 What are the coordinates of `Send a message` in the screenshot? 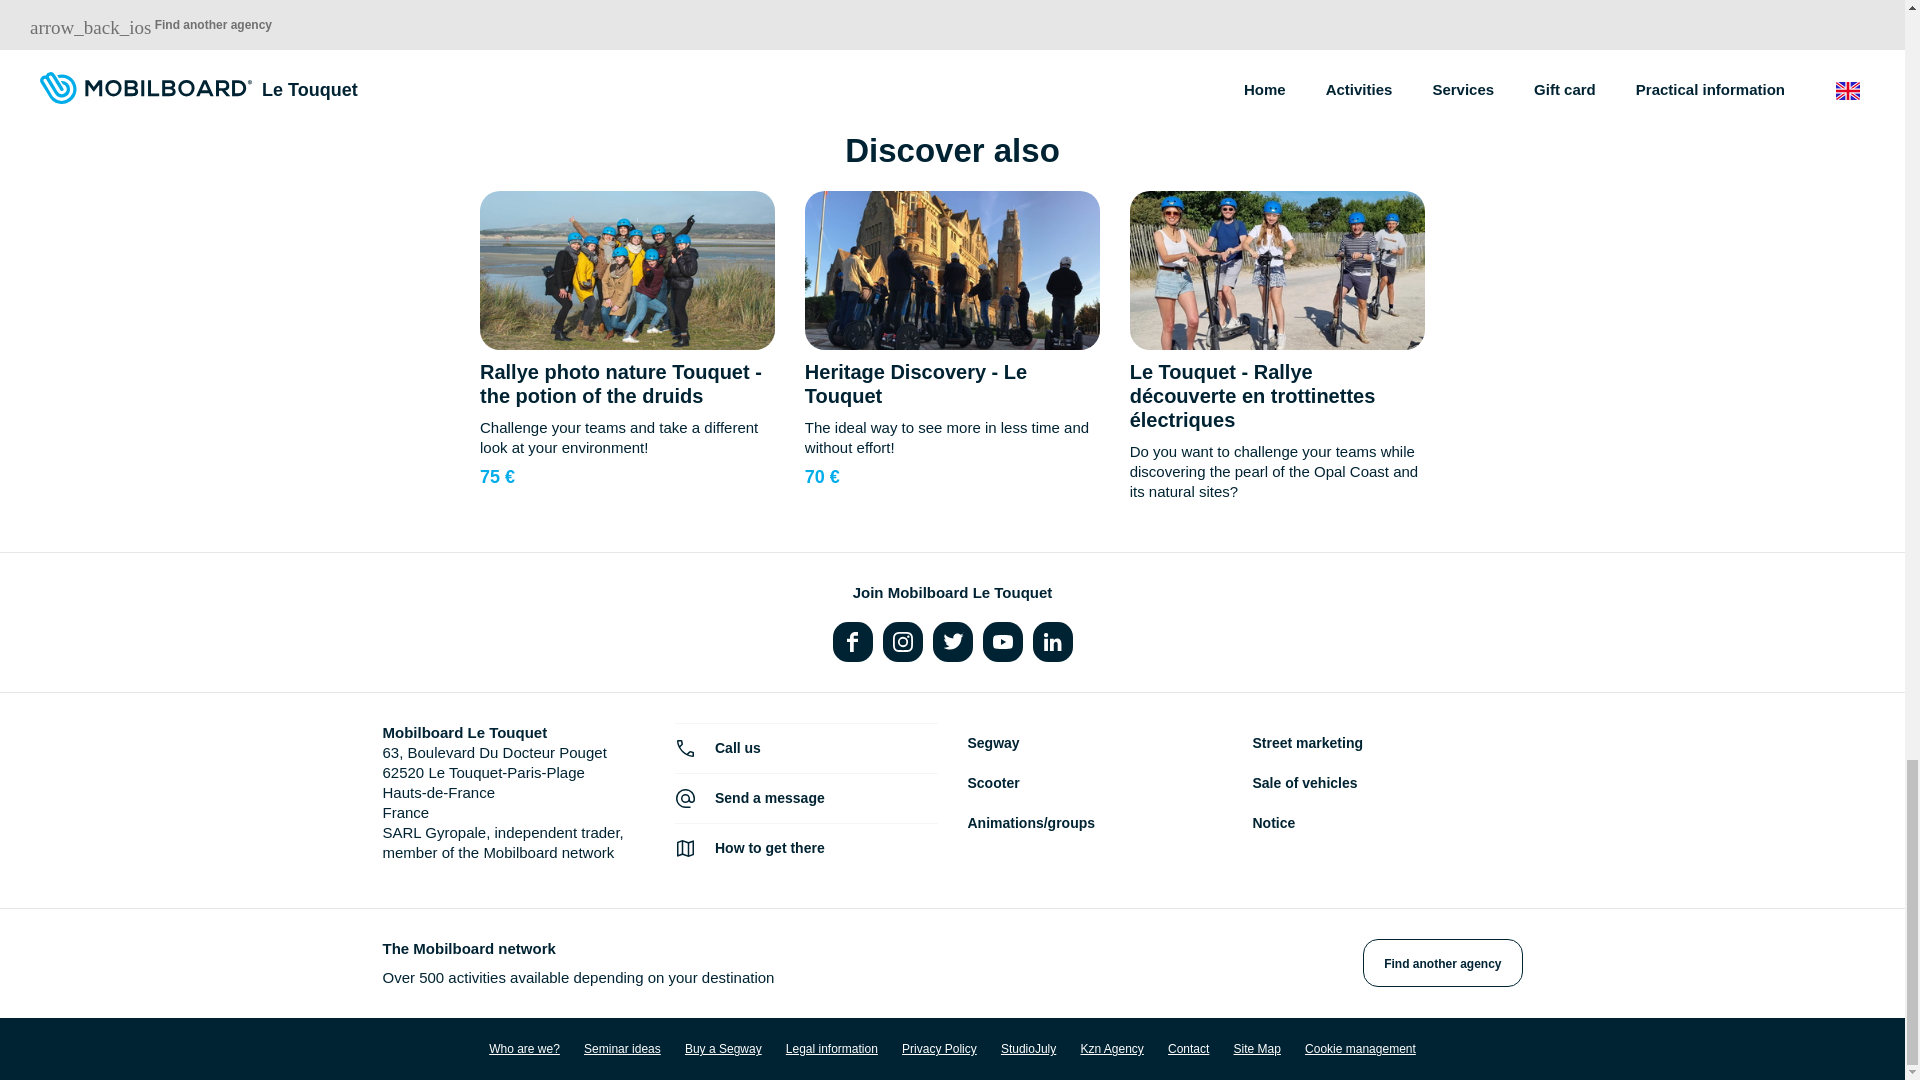 It's located at (806, 798).